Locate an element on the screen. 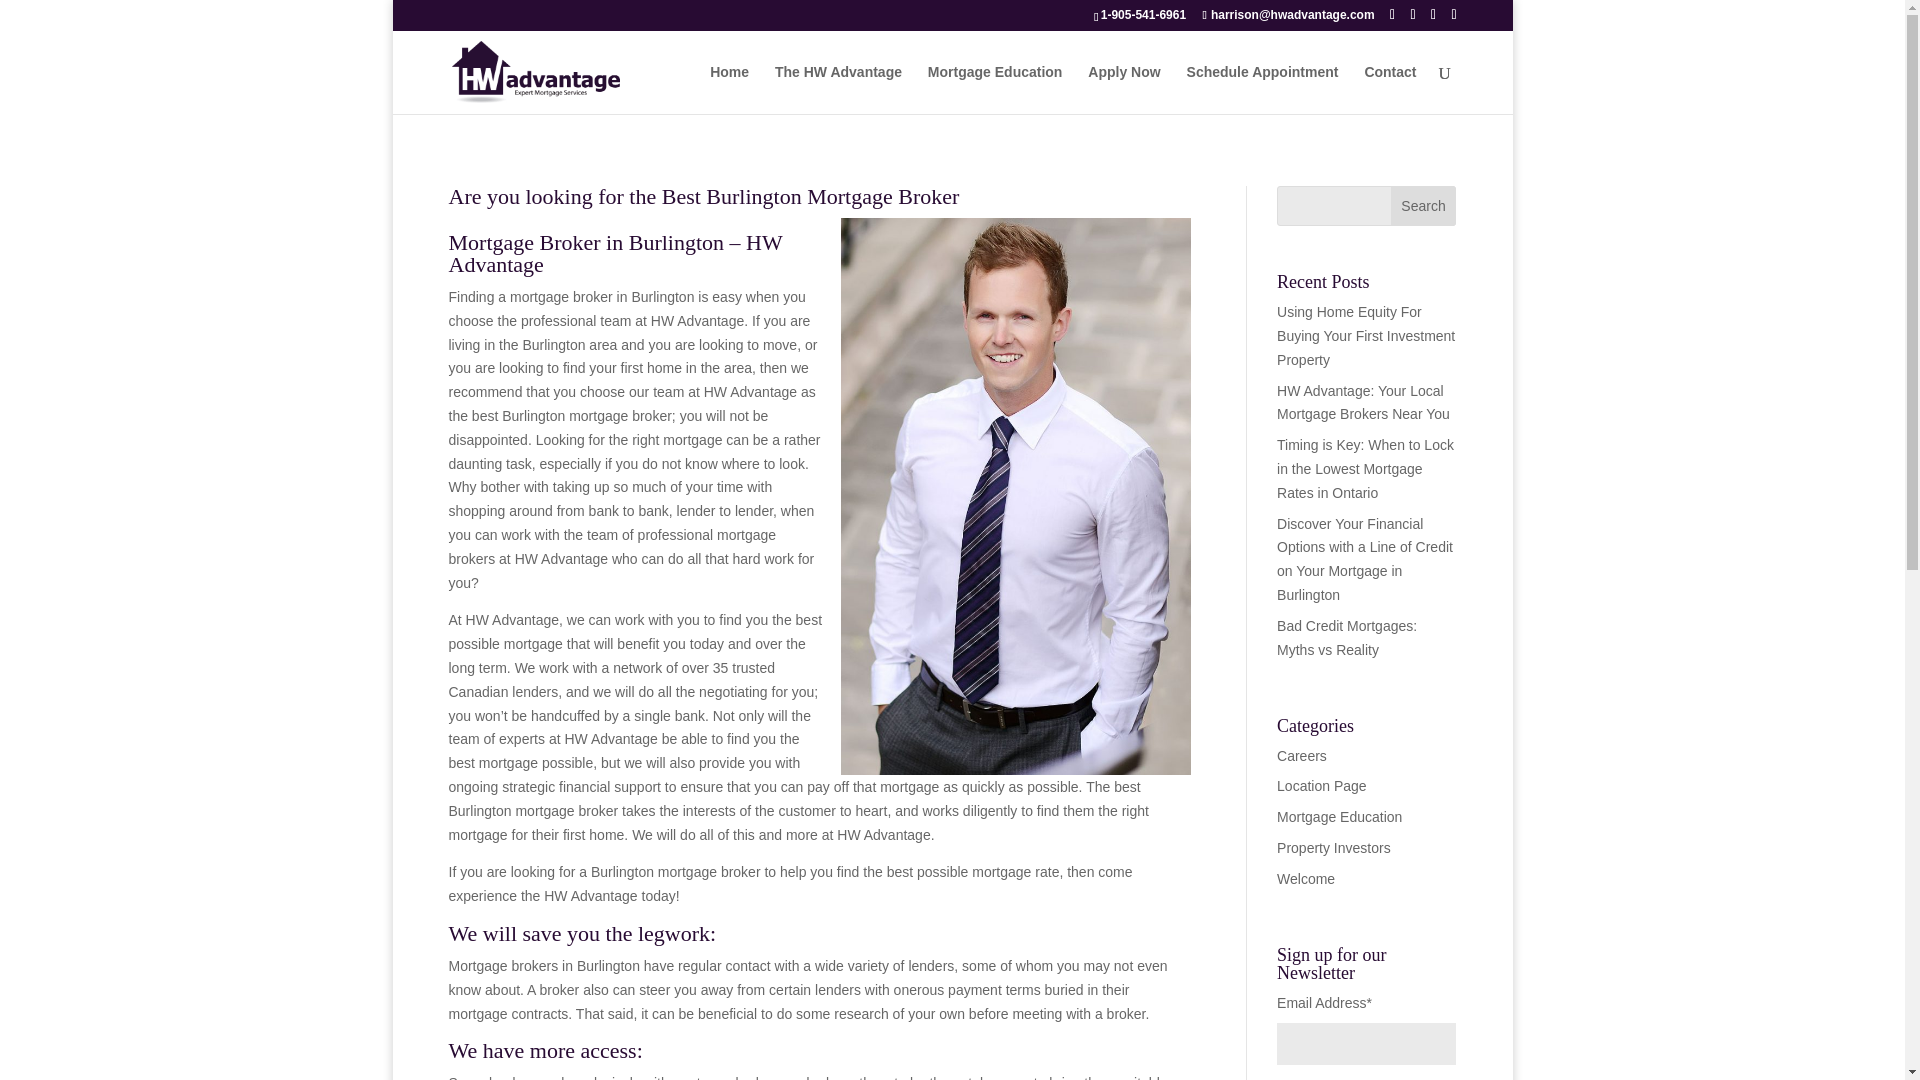  Mortgage Education is located at coordinates (1338, 816).